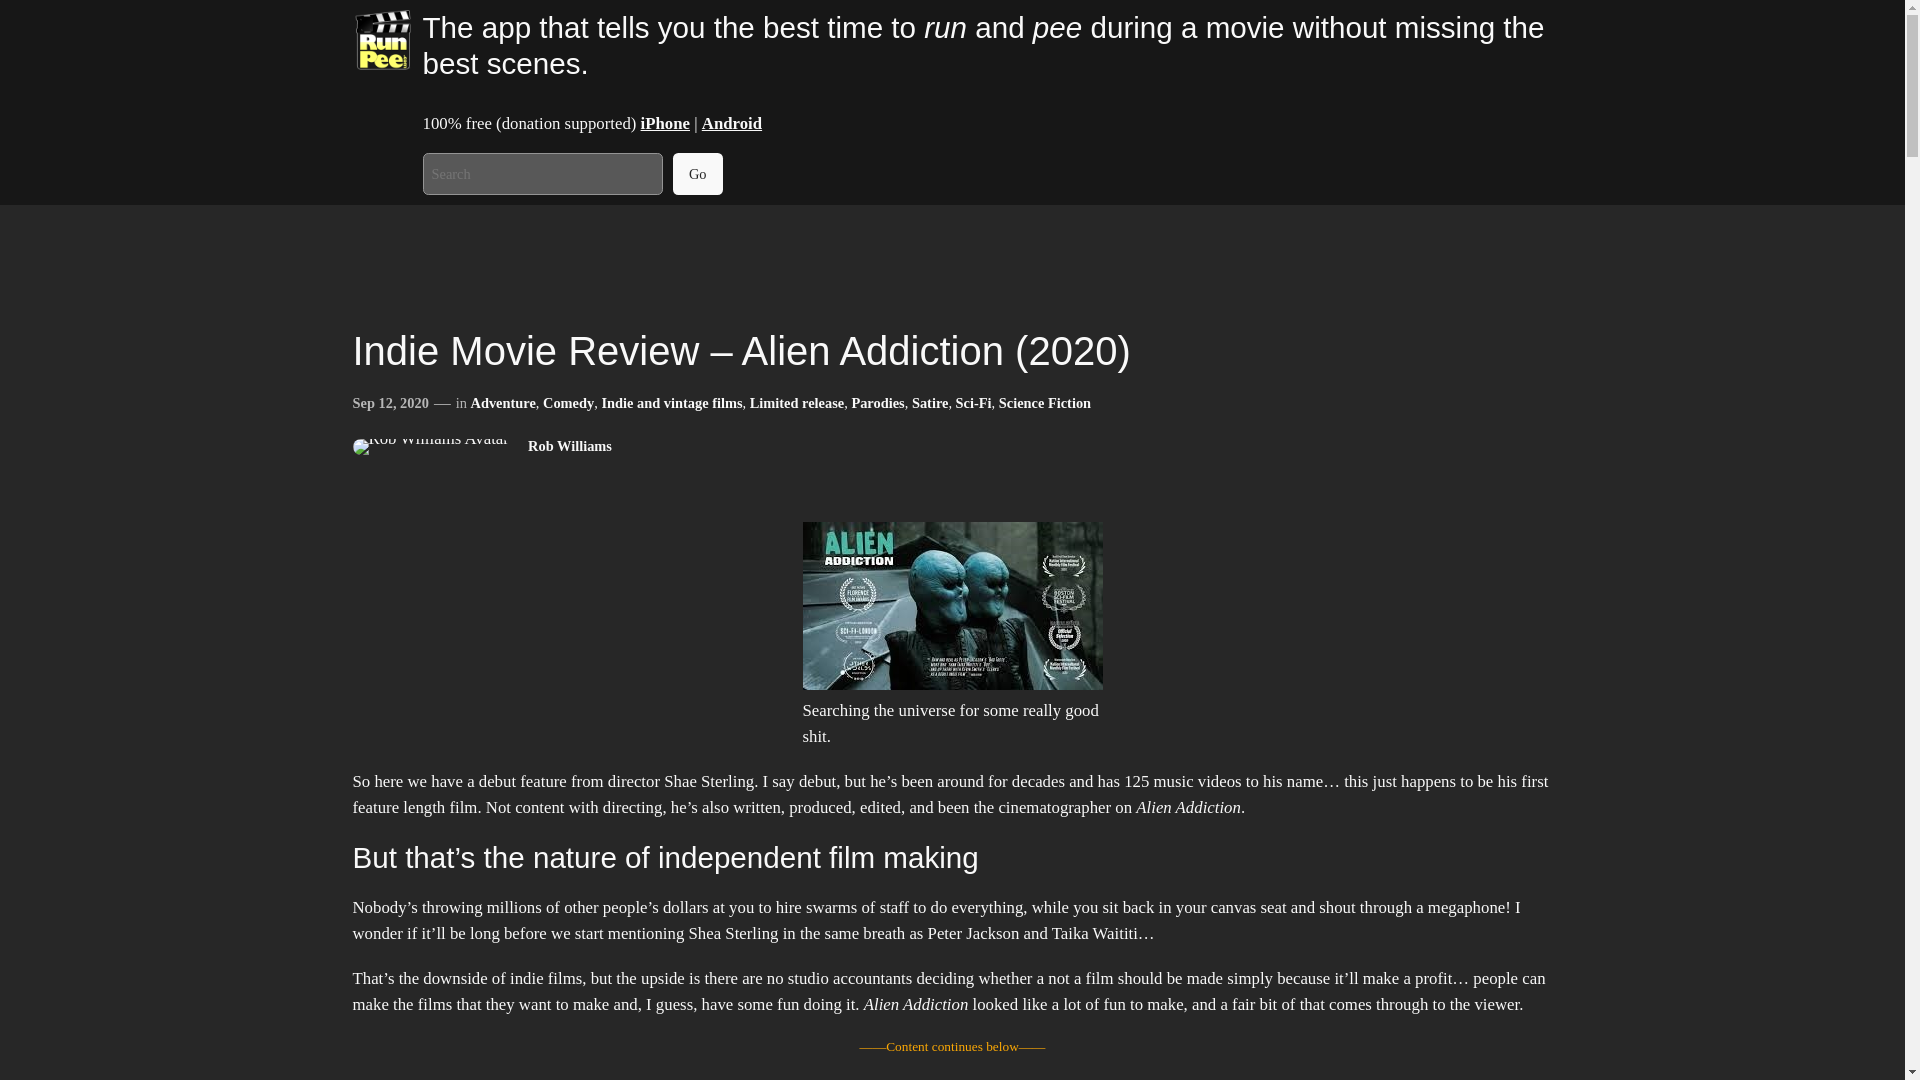 This screenshot has width=1920, height=1080. Describe the element at coordinates (1044, 403) in the screenshot. I see `Science Fiction` at that location.